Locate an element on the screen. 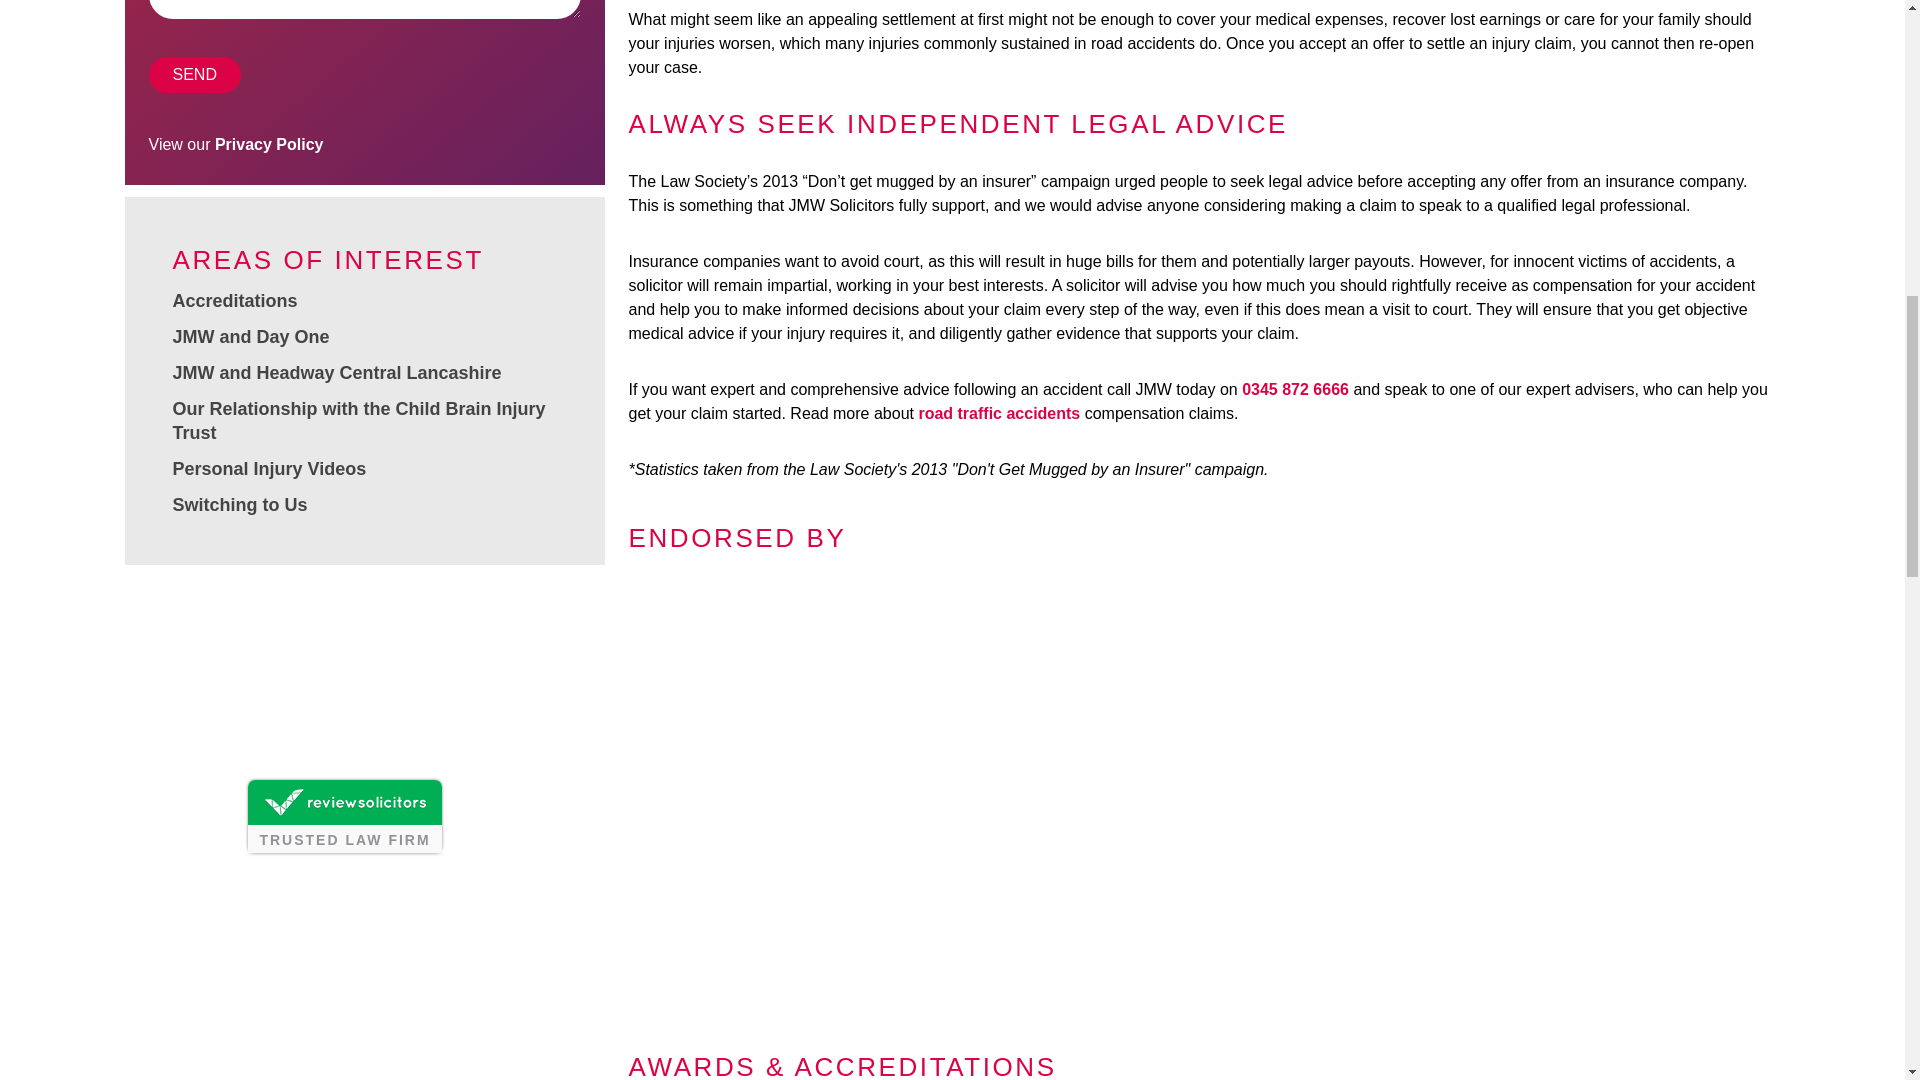 This screenshot has height=1080, width=1920. Accreditations is located at coordinates (234, 300).